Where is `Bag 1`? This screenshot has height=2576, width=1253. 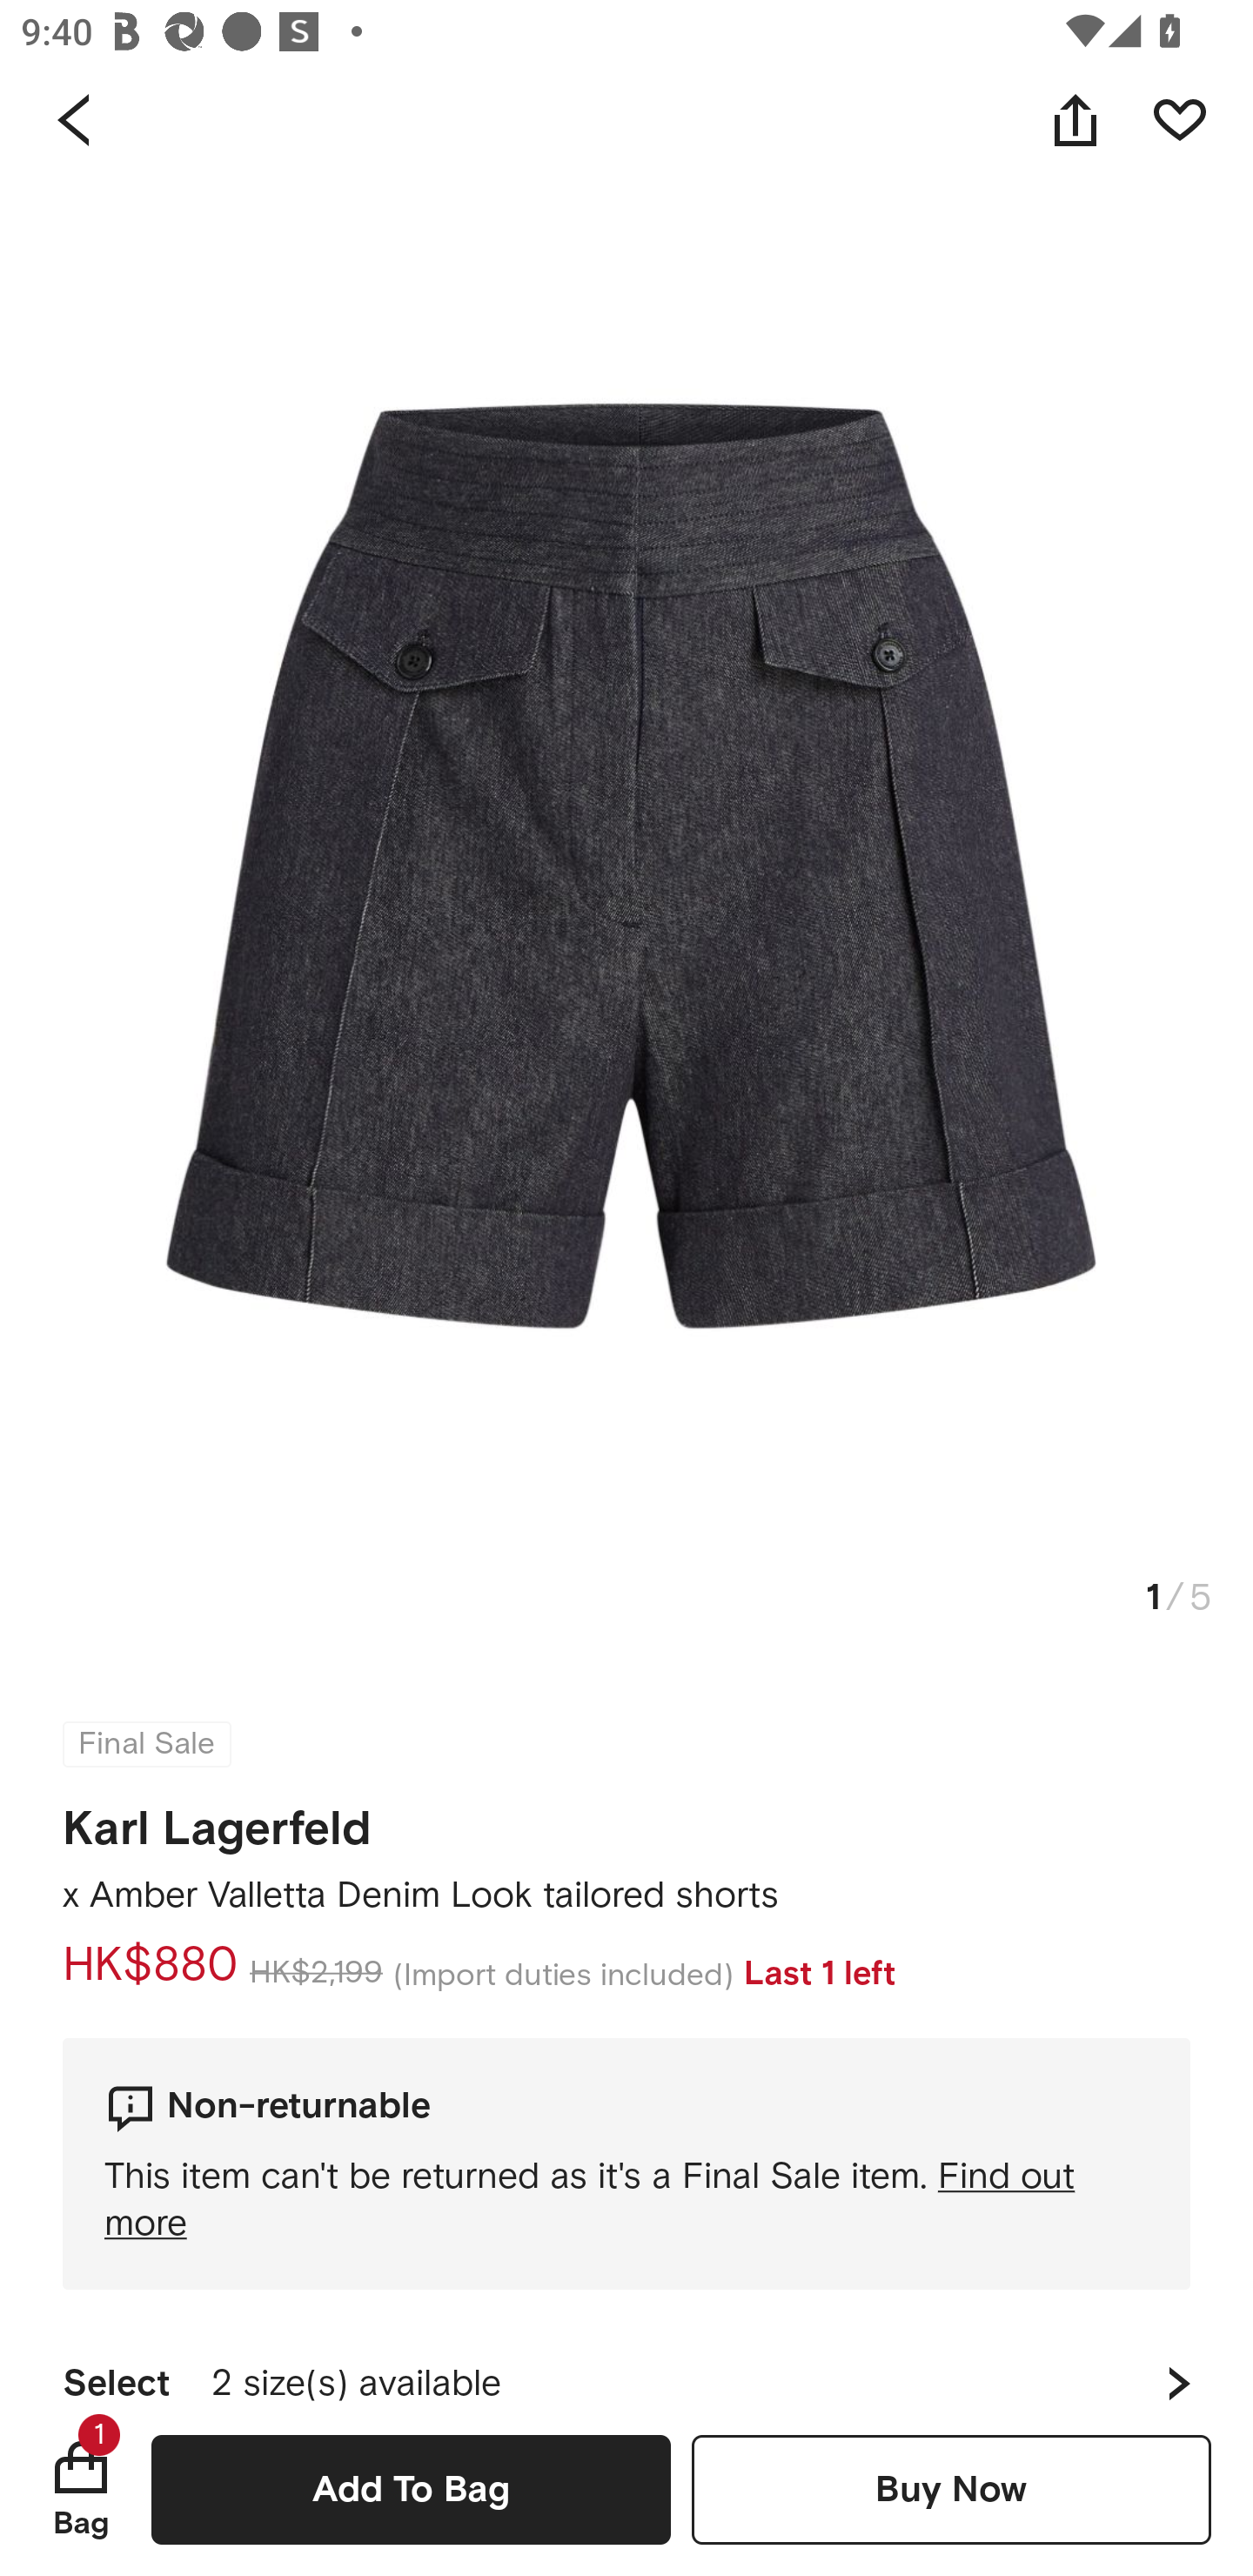
Bag 1 is located at coordinates (81, 2489).